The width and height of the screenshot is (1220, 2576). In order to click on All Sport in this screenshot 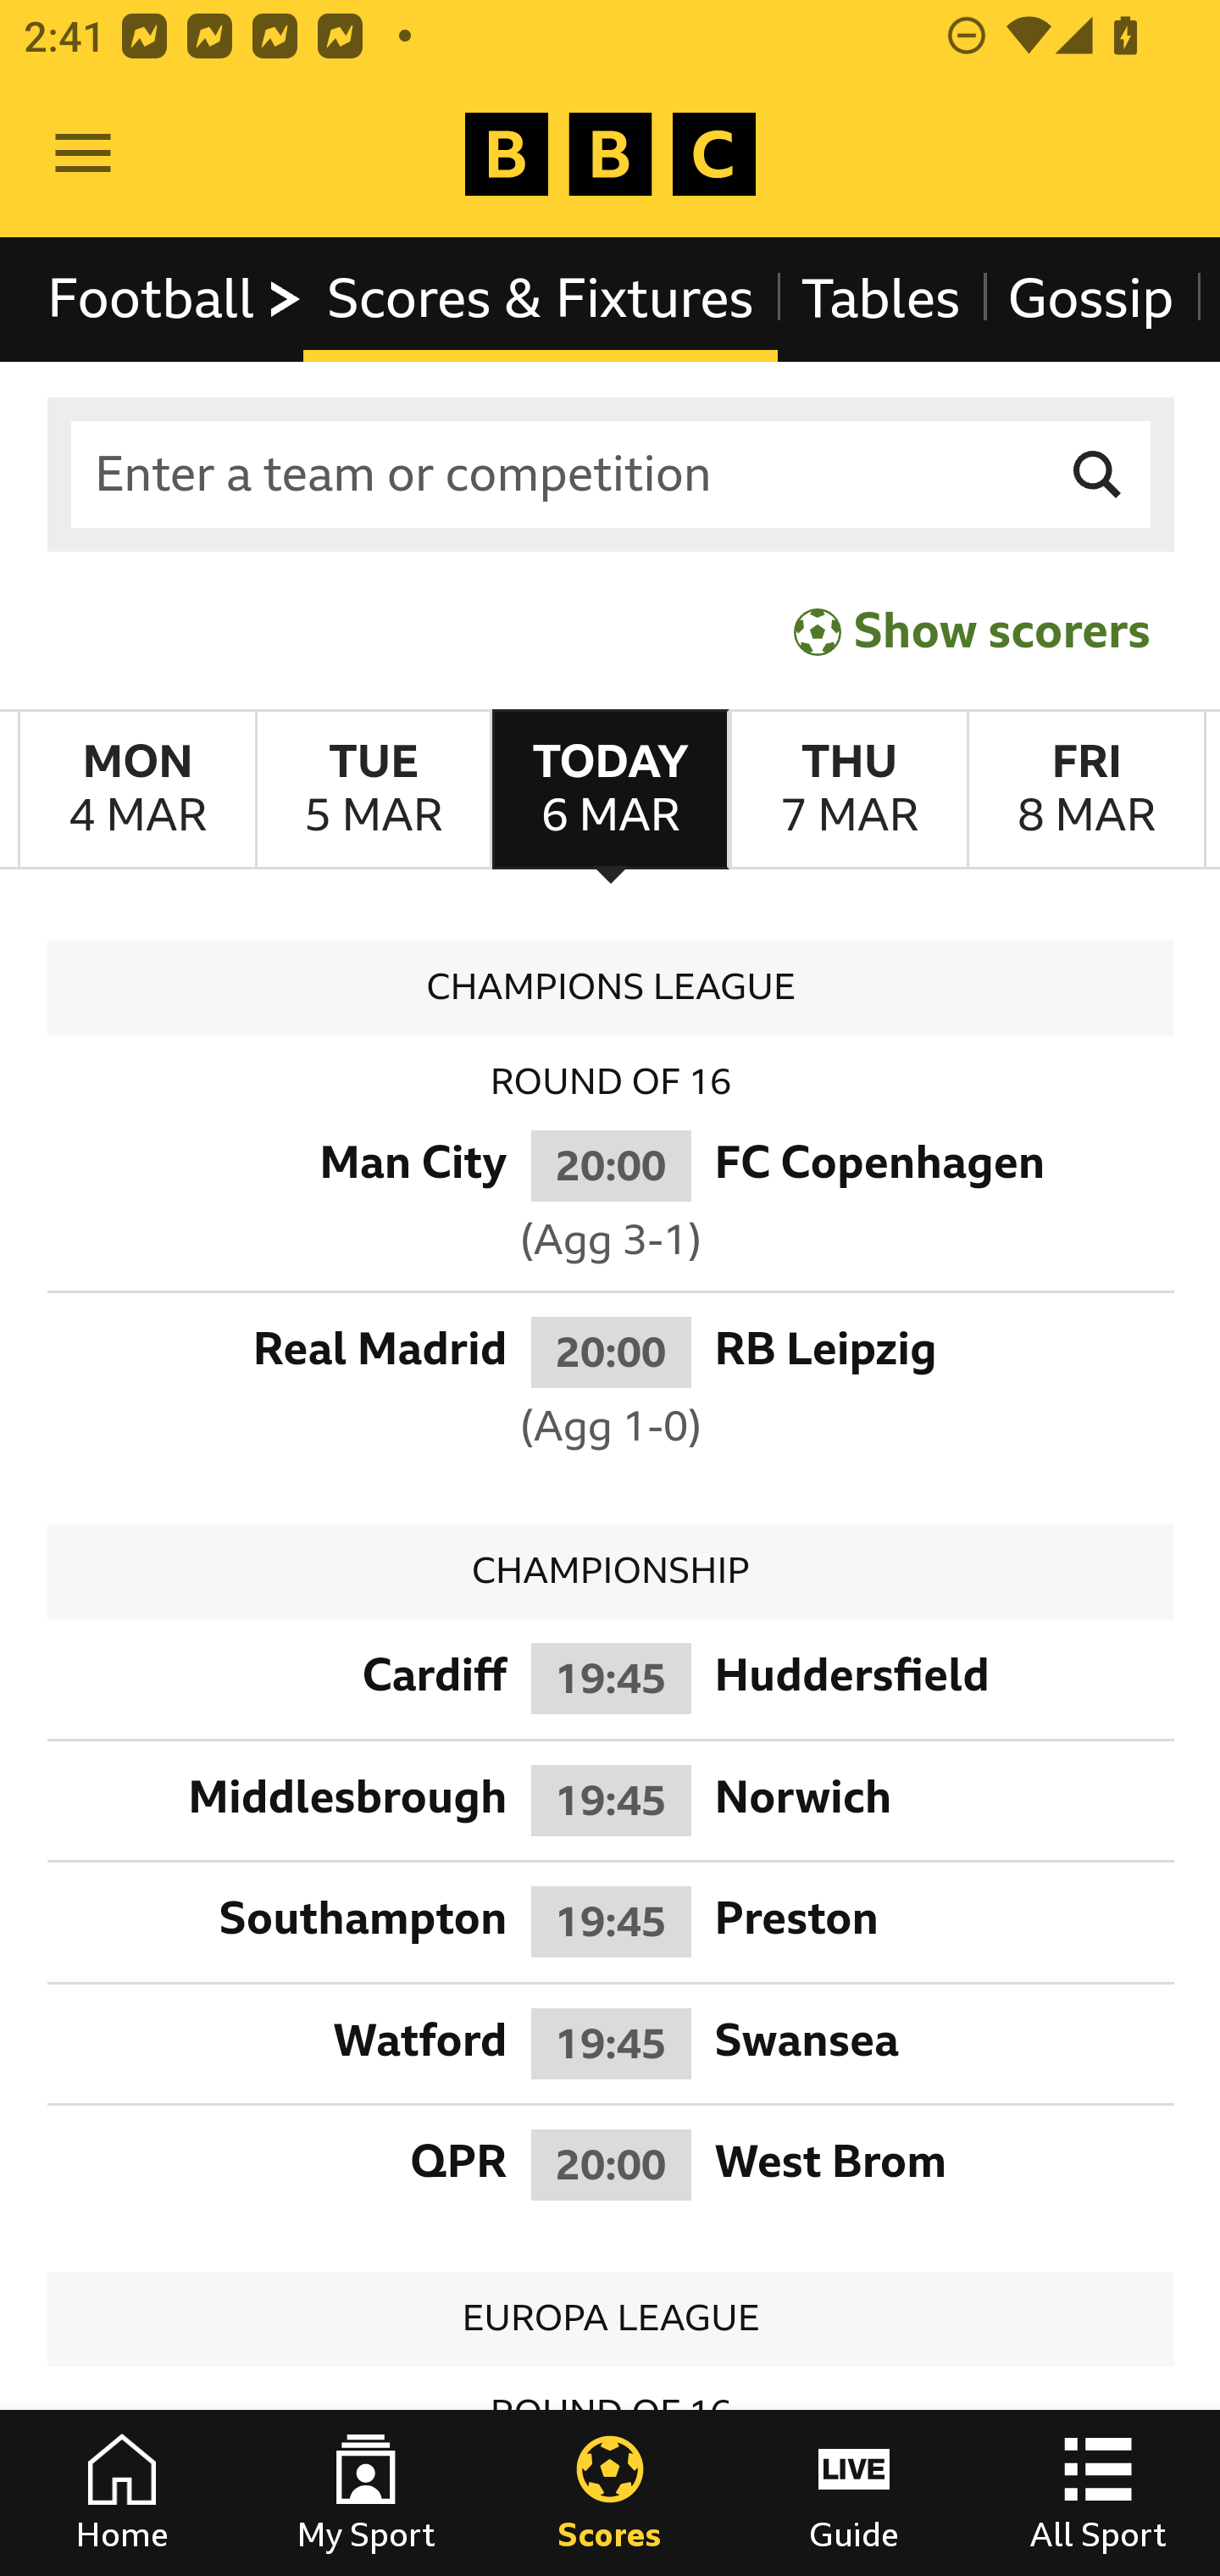, I will do `click(1098, 2493)`.